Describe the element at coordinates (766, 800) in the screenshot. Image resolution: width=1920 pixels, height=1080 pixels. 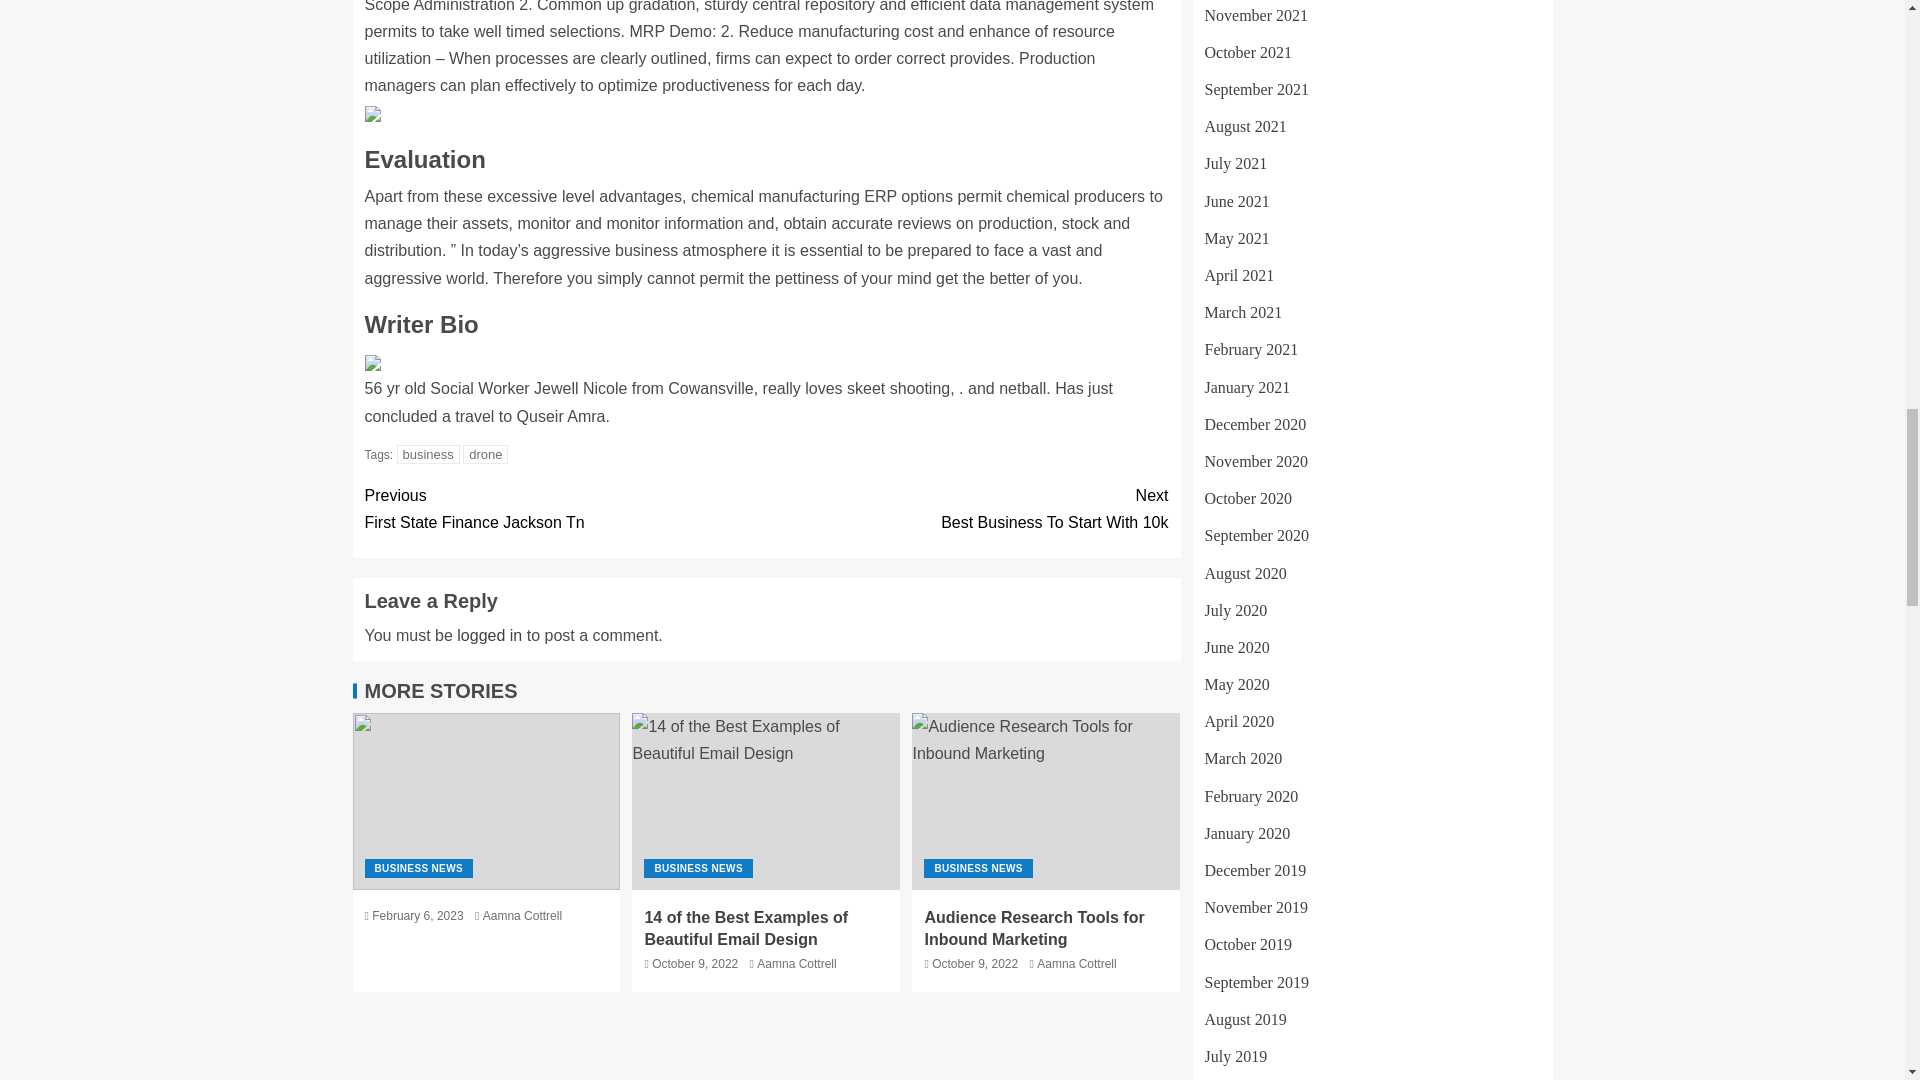
I see `Audience Research Tools for Inbound Marketing` at that location.